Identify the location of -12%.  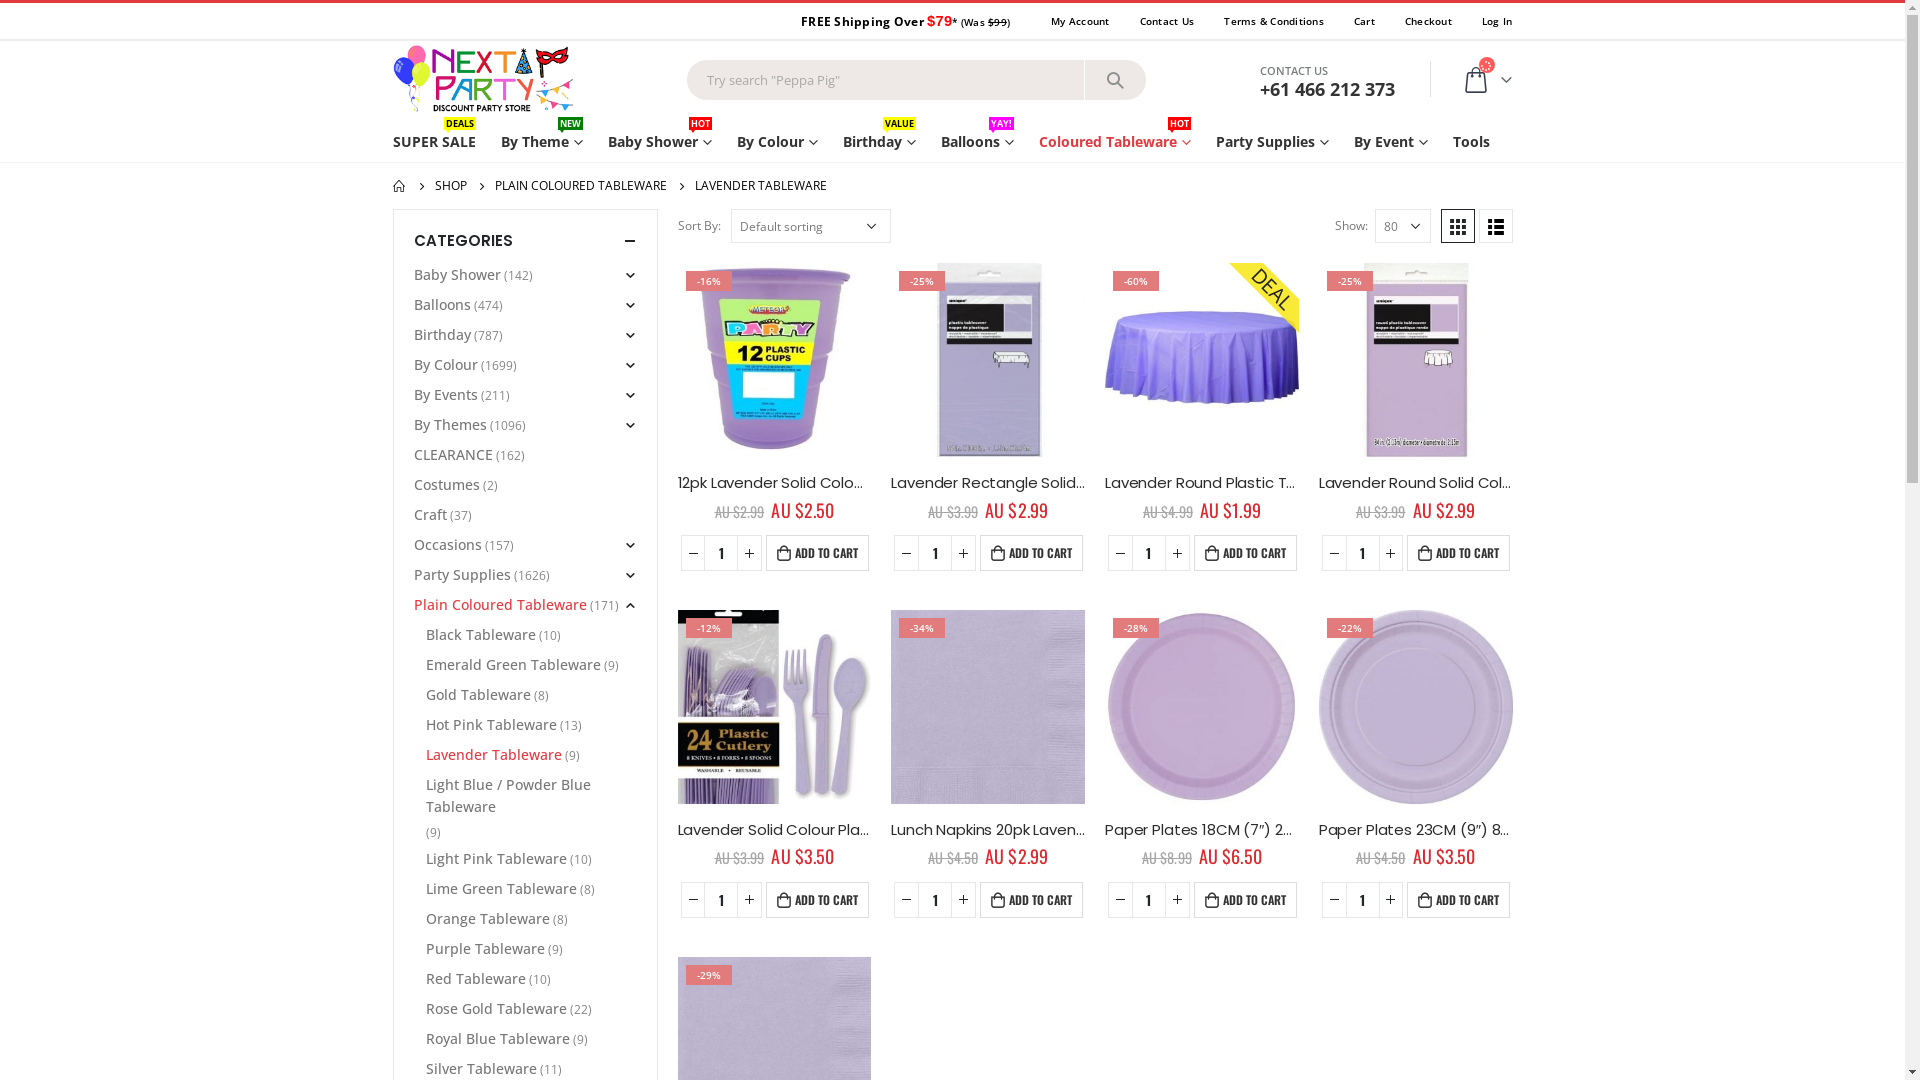
(775, 707).